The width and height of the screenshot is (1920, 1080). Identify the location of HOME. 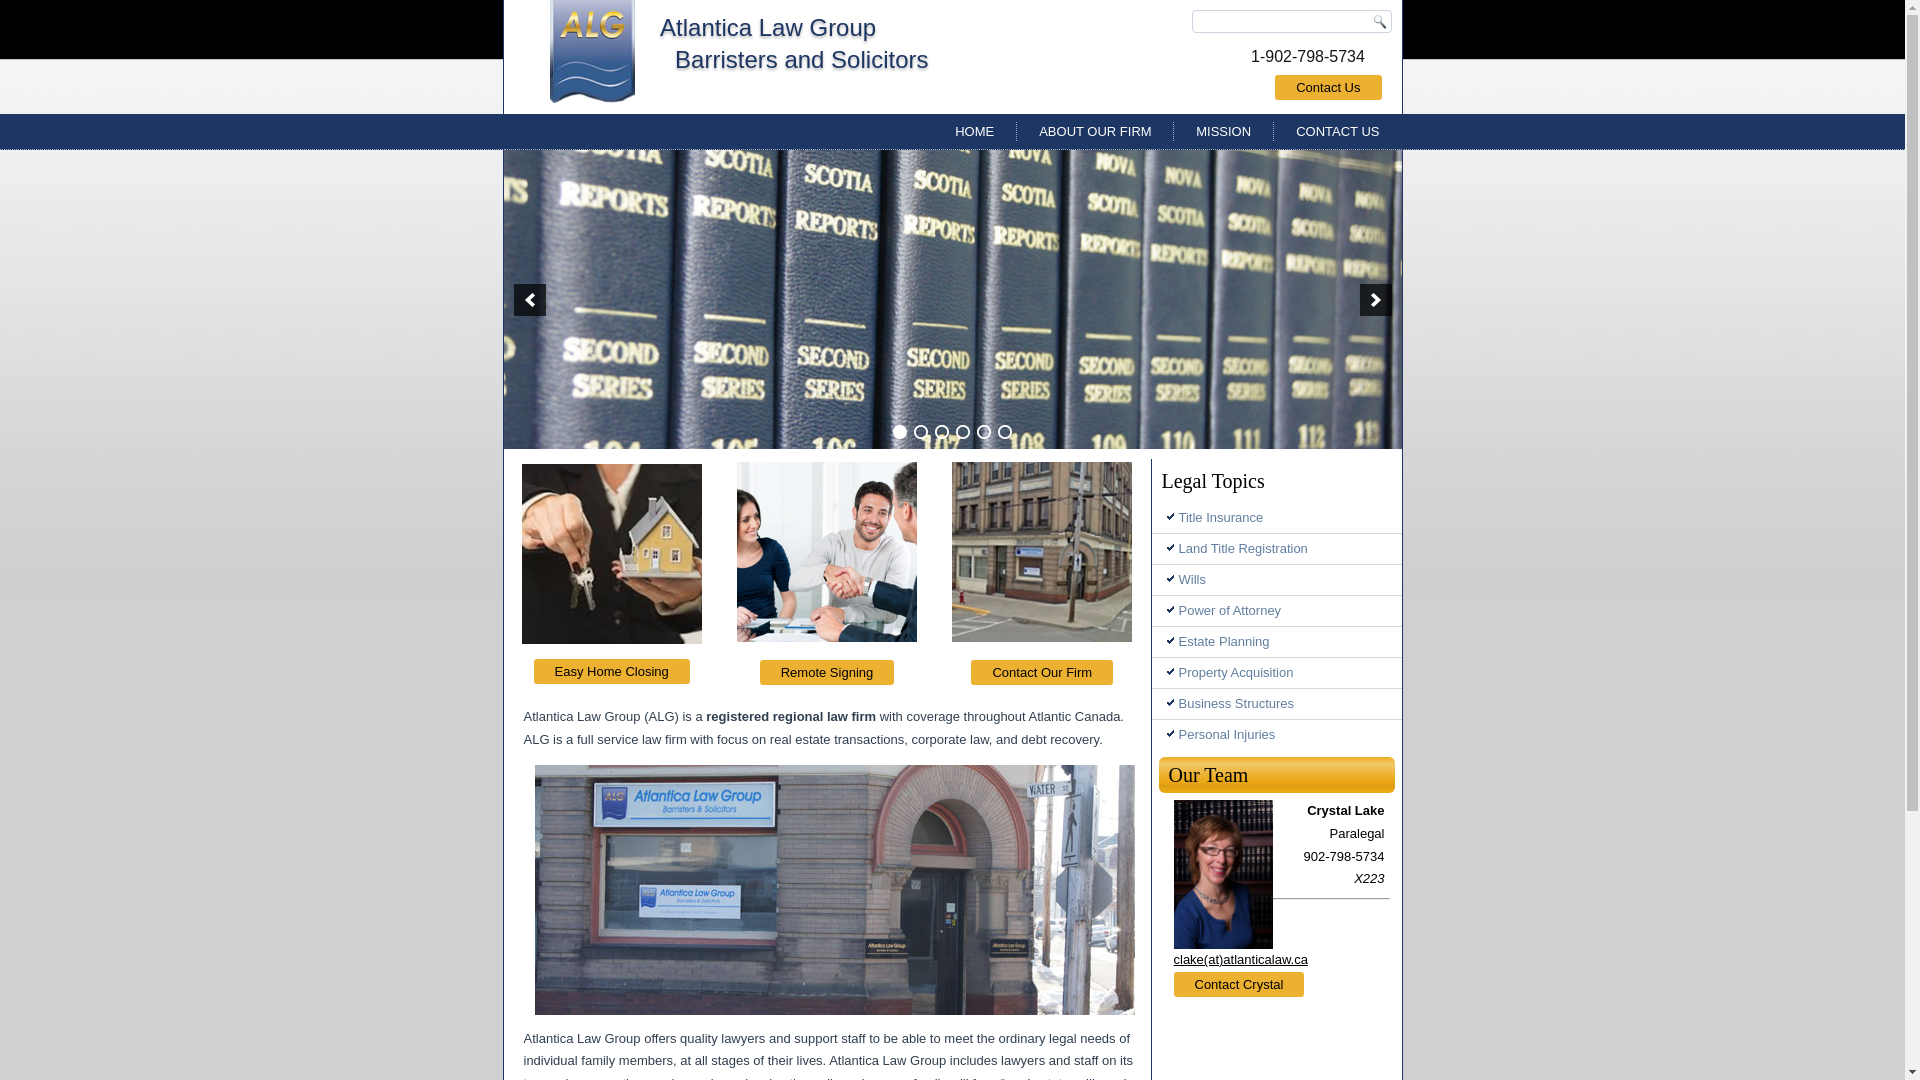
(974, 132).